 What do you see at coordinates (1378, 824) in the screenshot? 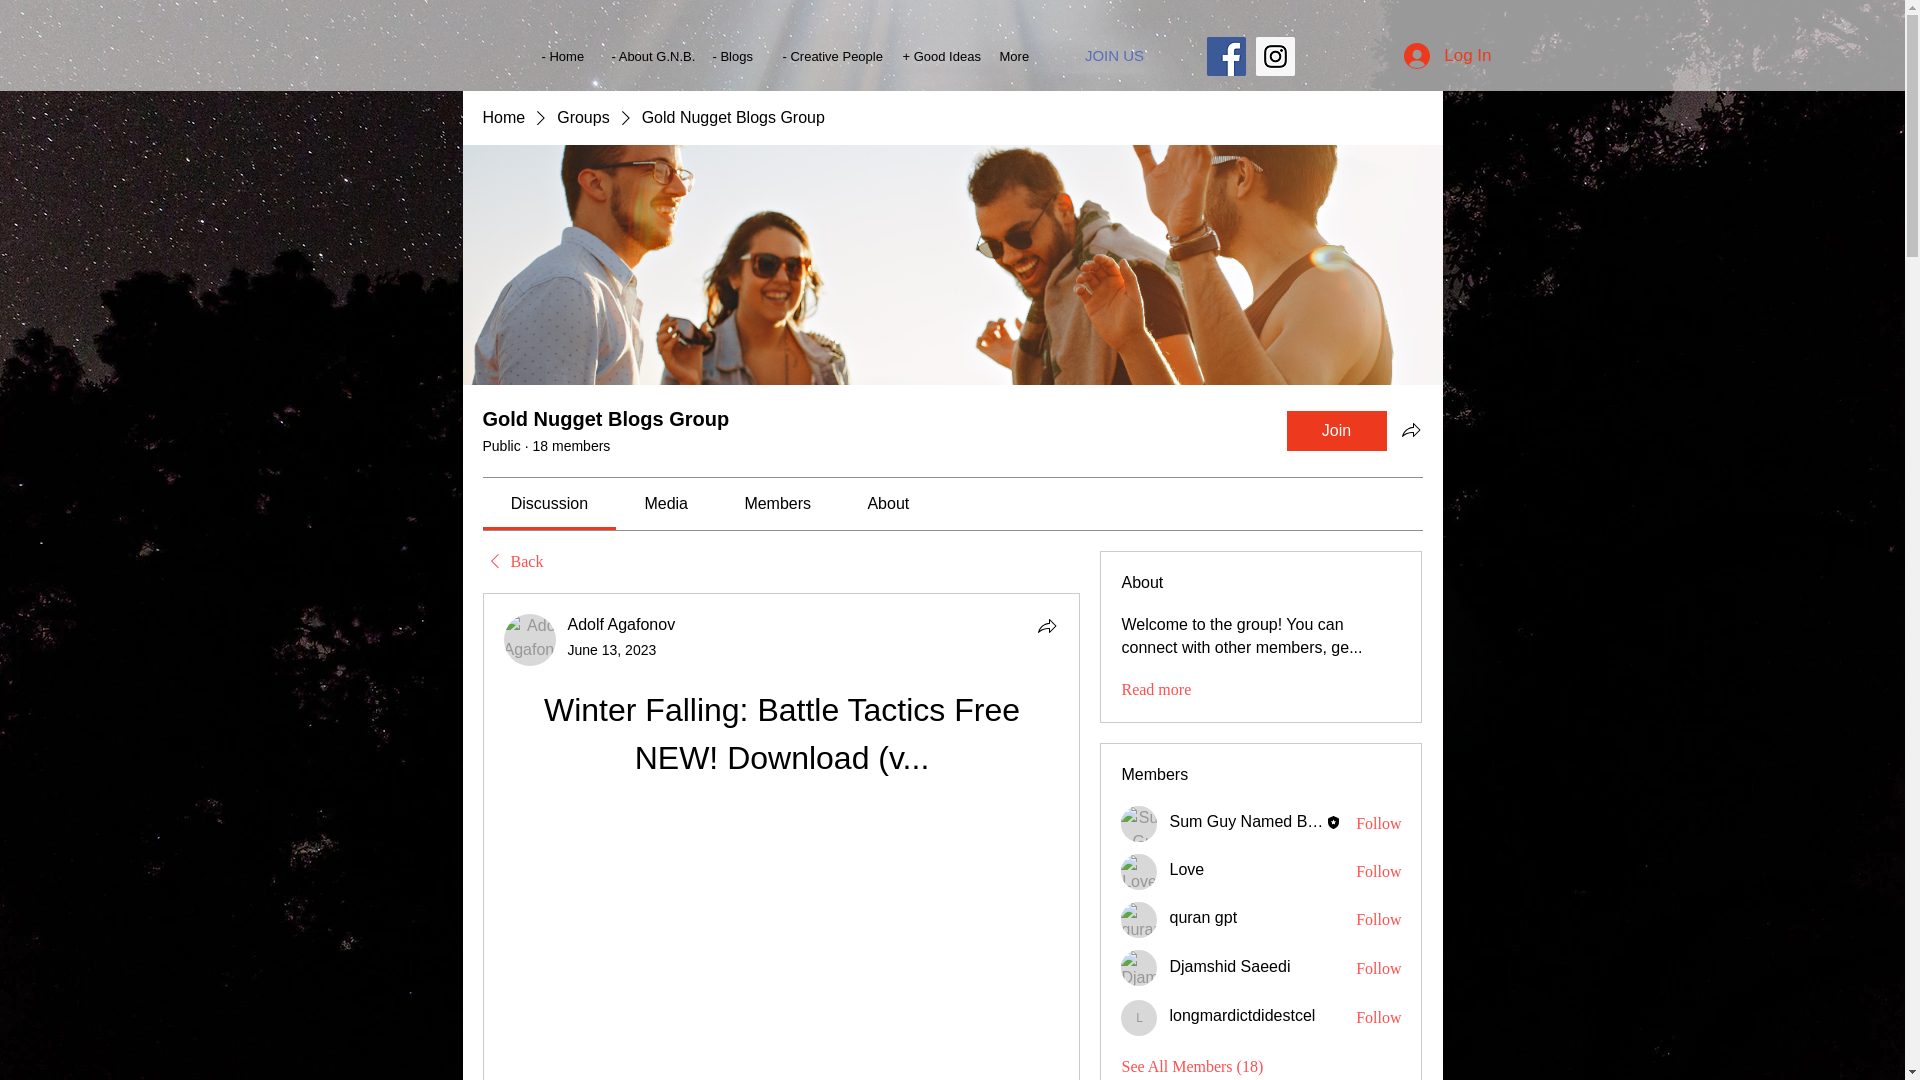
I see `Follow` at bounding box center [1378, 824].